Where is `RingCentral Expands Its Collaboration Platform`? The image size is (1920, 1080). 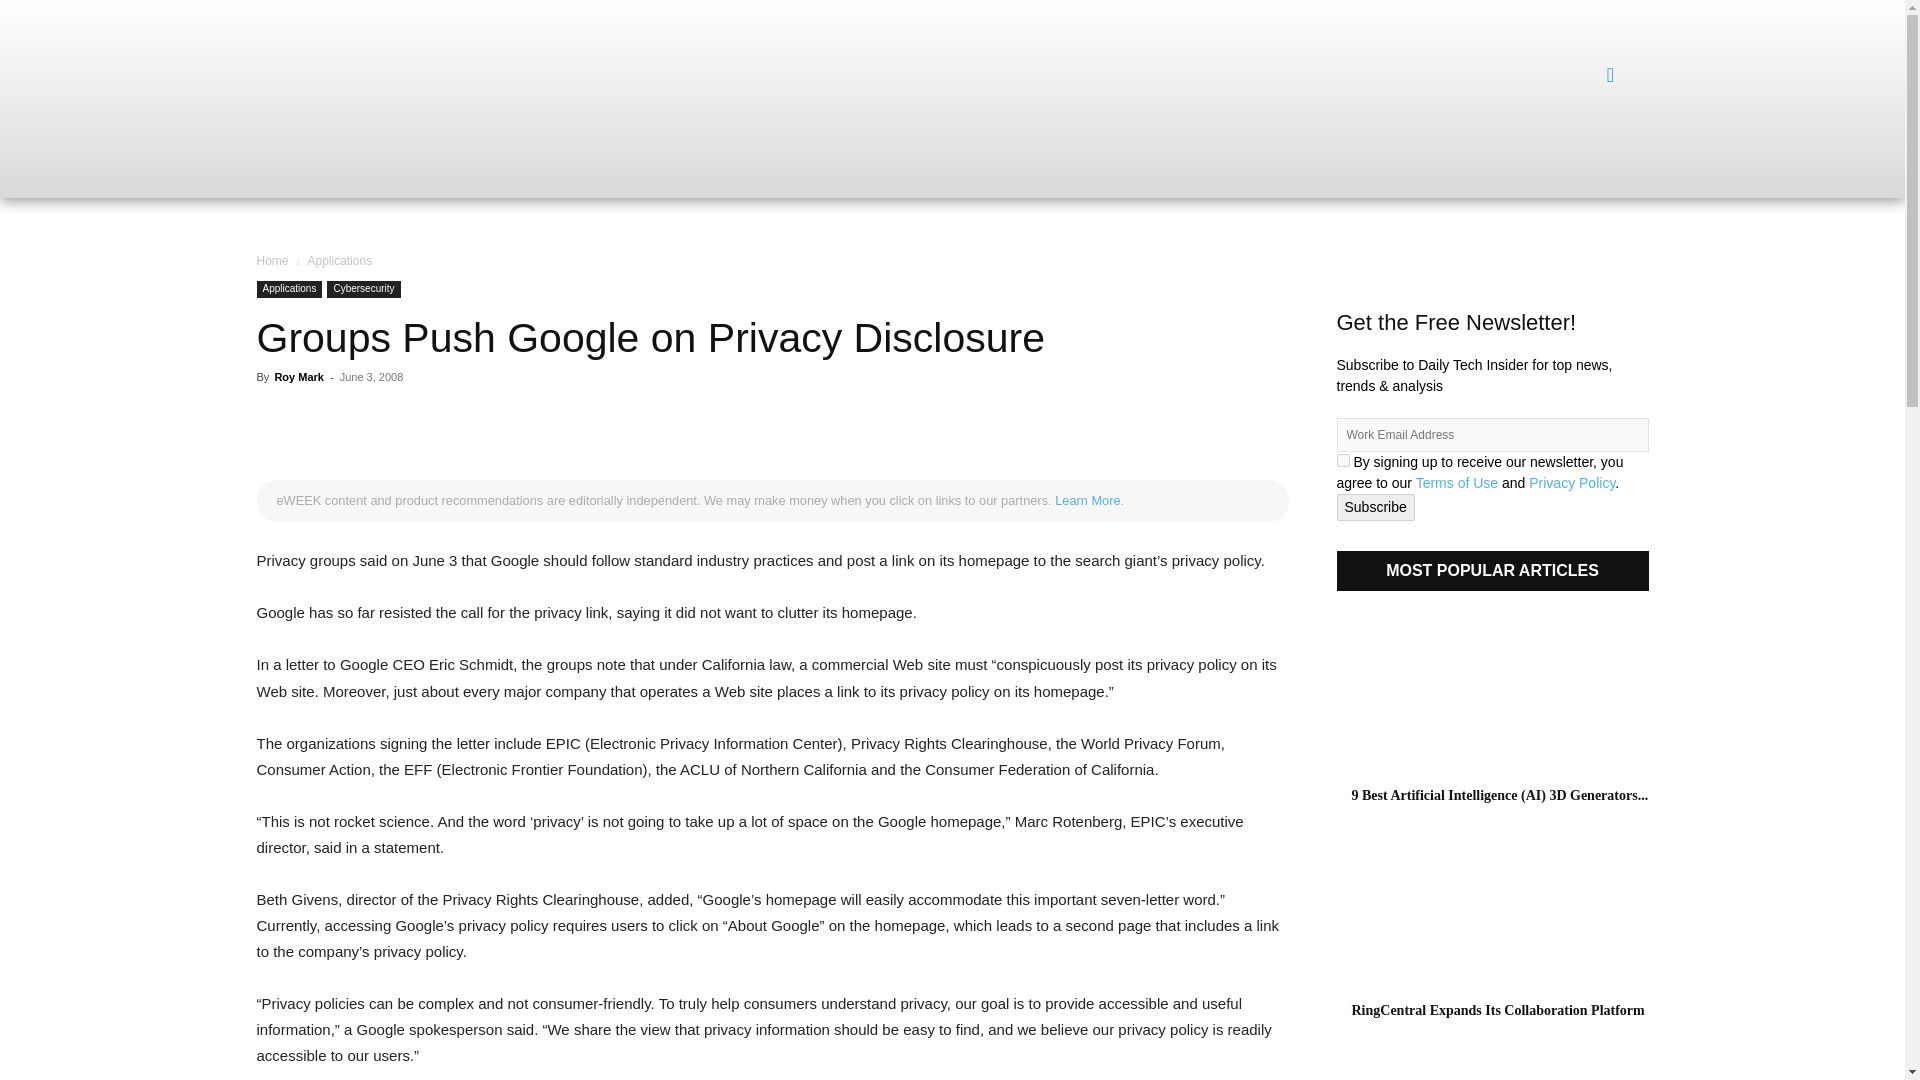
RingCentral Expands Its Collaboration Platform is located at coordinates (1498, 1010).